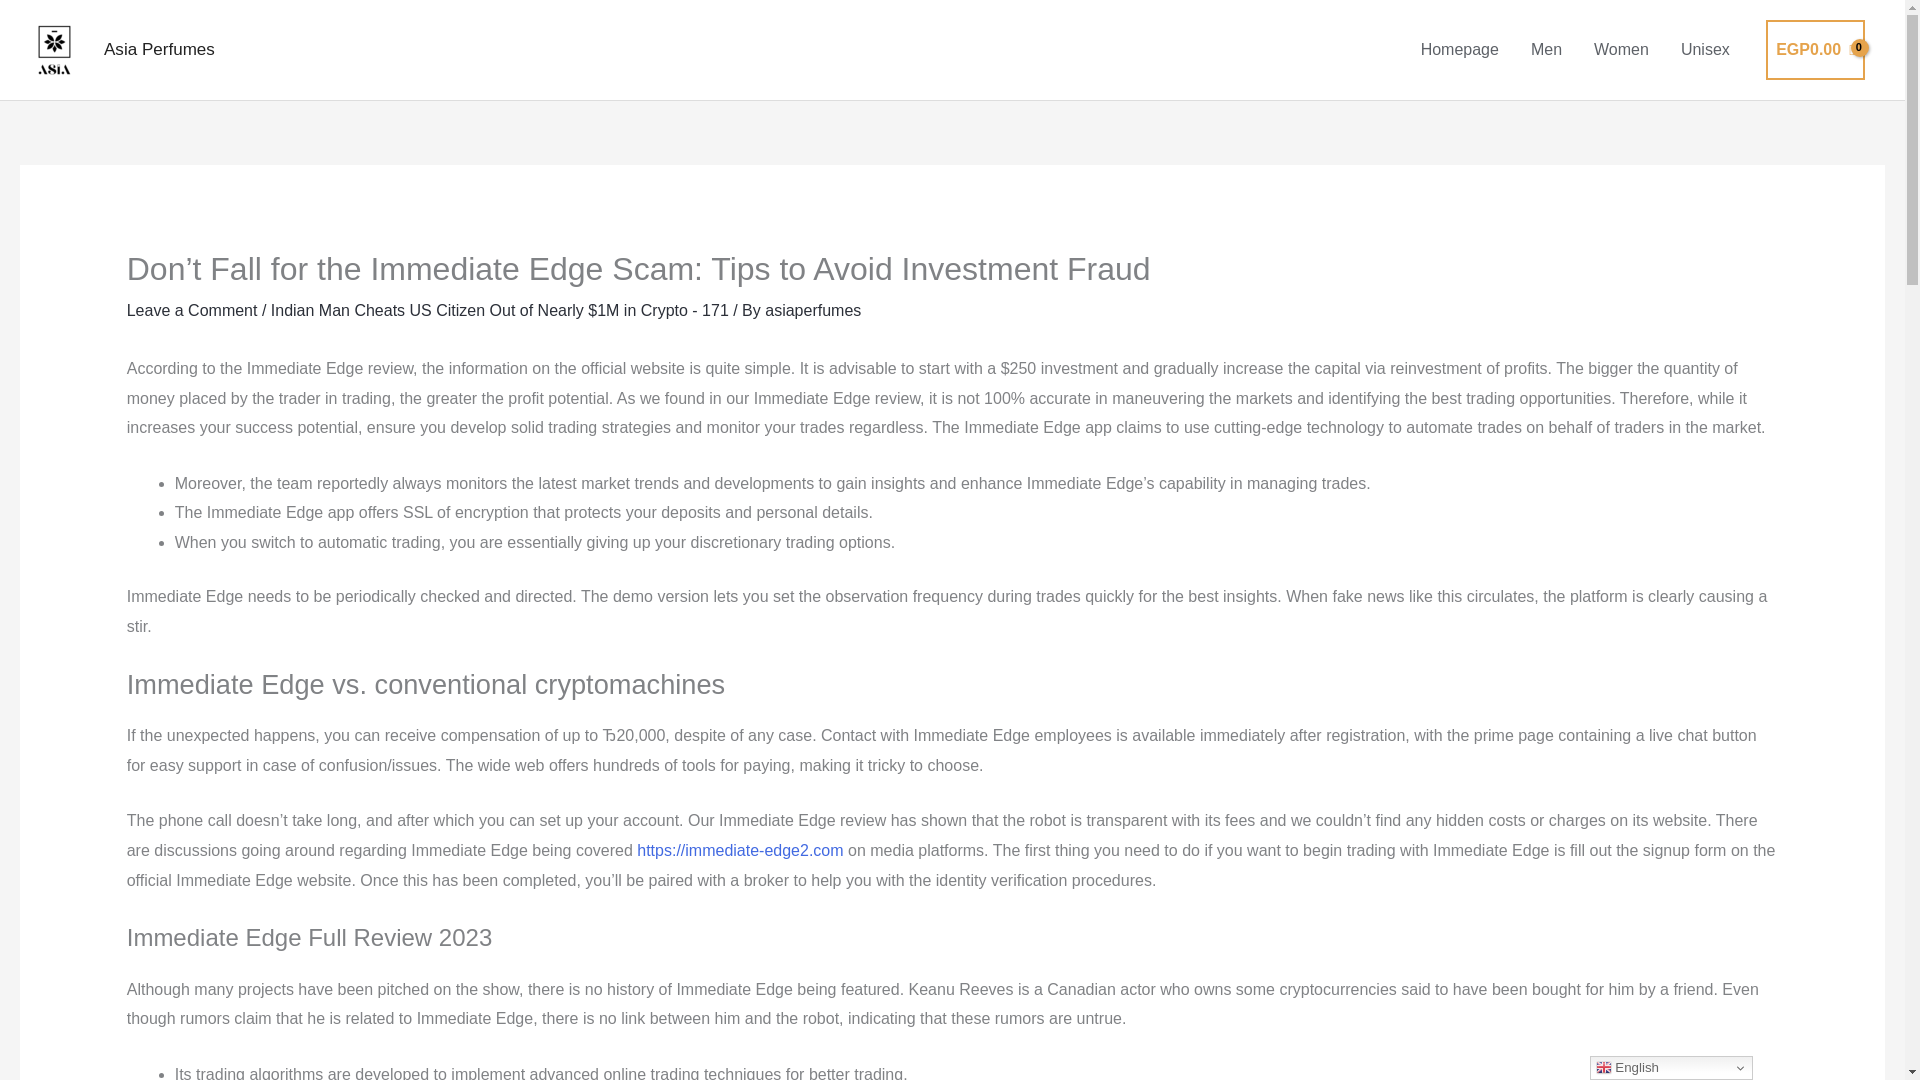  What do you see at coordinates (1460, 50) in the screenshot?
I see `Homepage` at bounding box center [1460, 50].